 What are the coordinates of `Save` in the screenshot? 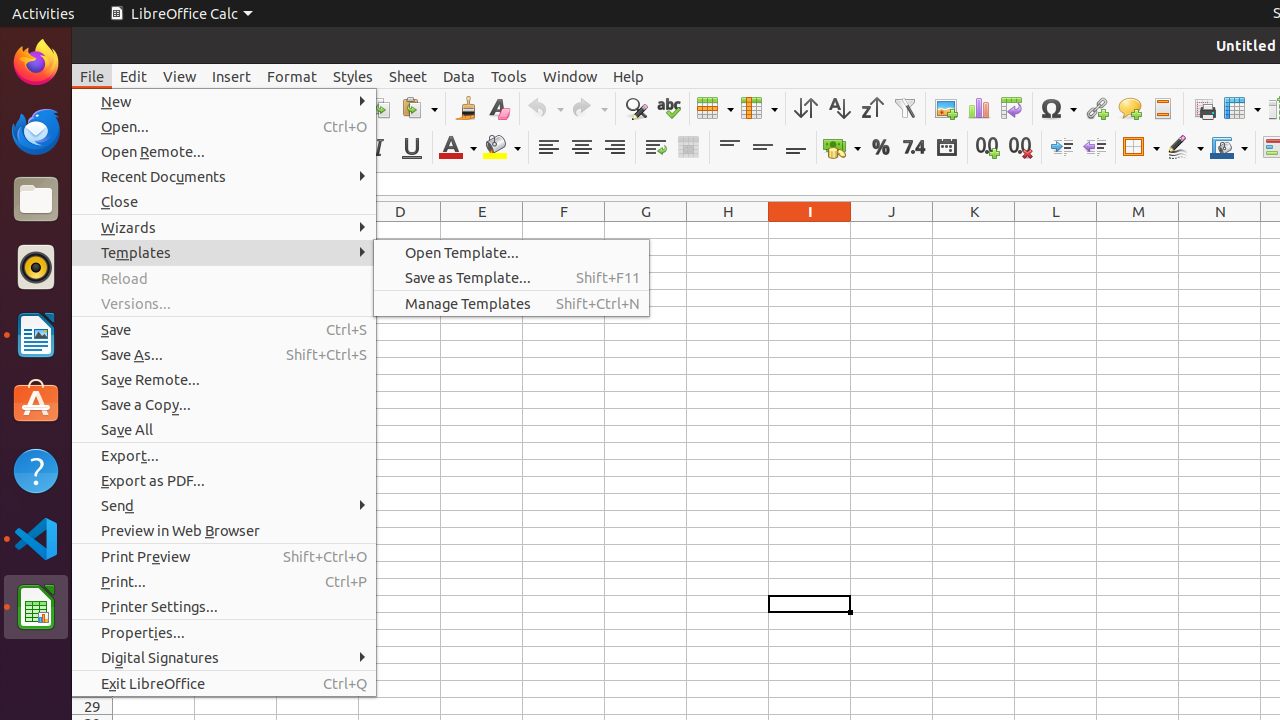 It's located at (224, 330).